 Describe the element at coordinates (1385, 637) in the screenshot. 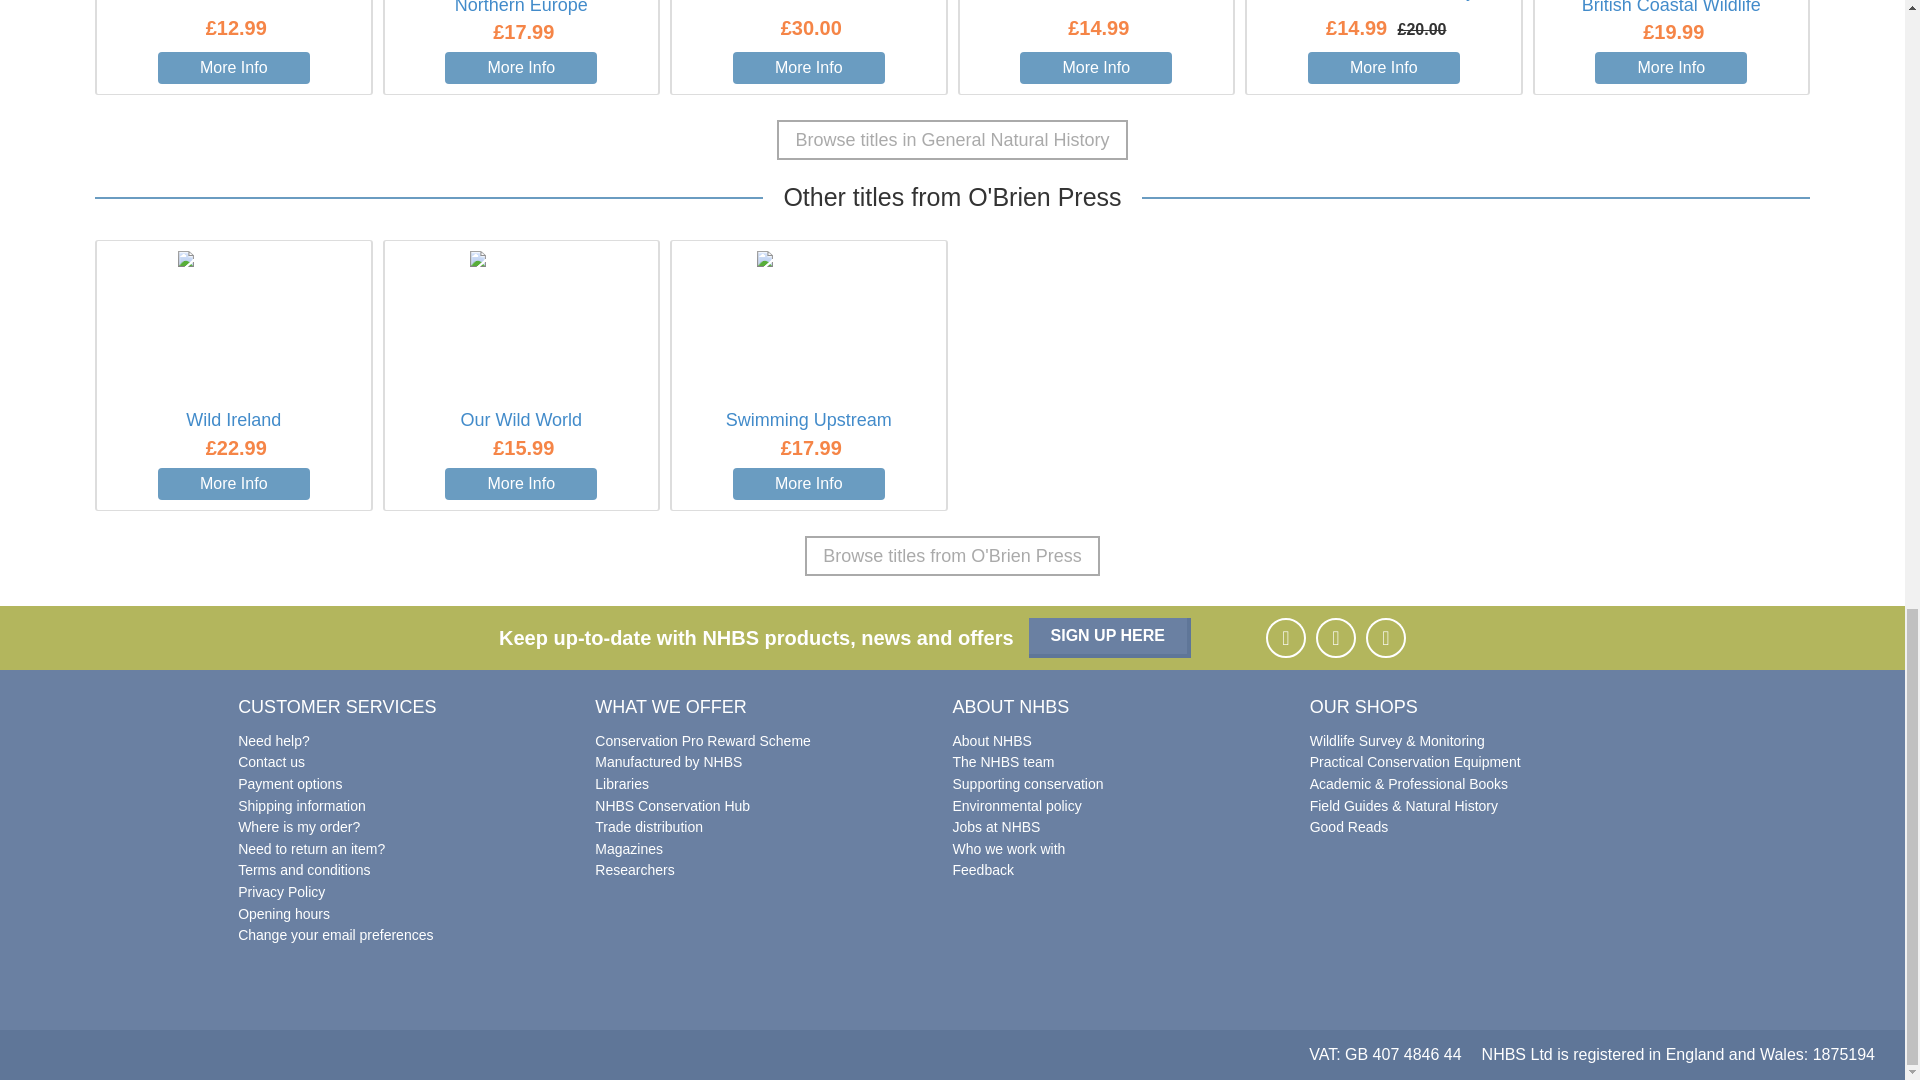

I see `Follow us on Twitter` at that location.